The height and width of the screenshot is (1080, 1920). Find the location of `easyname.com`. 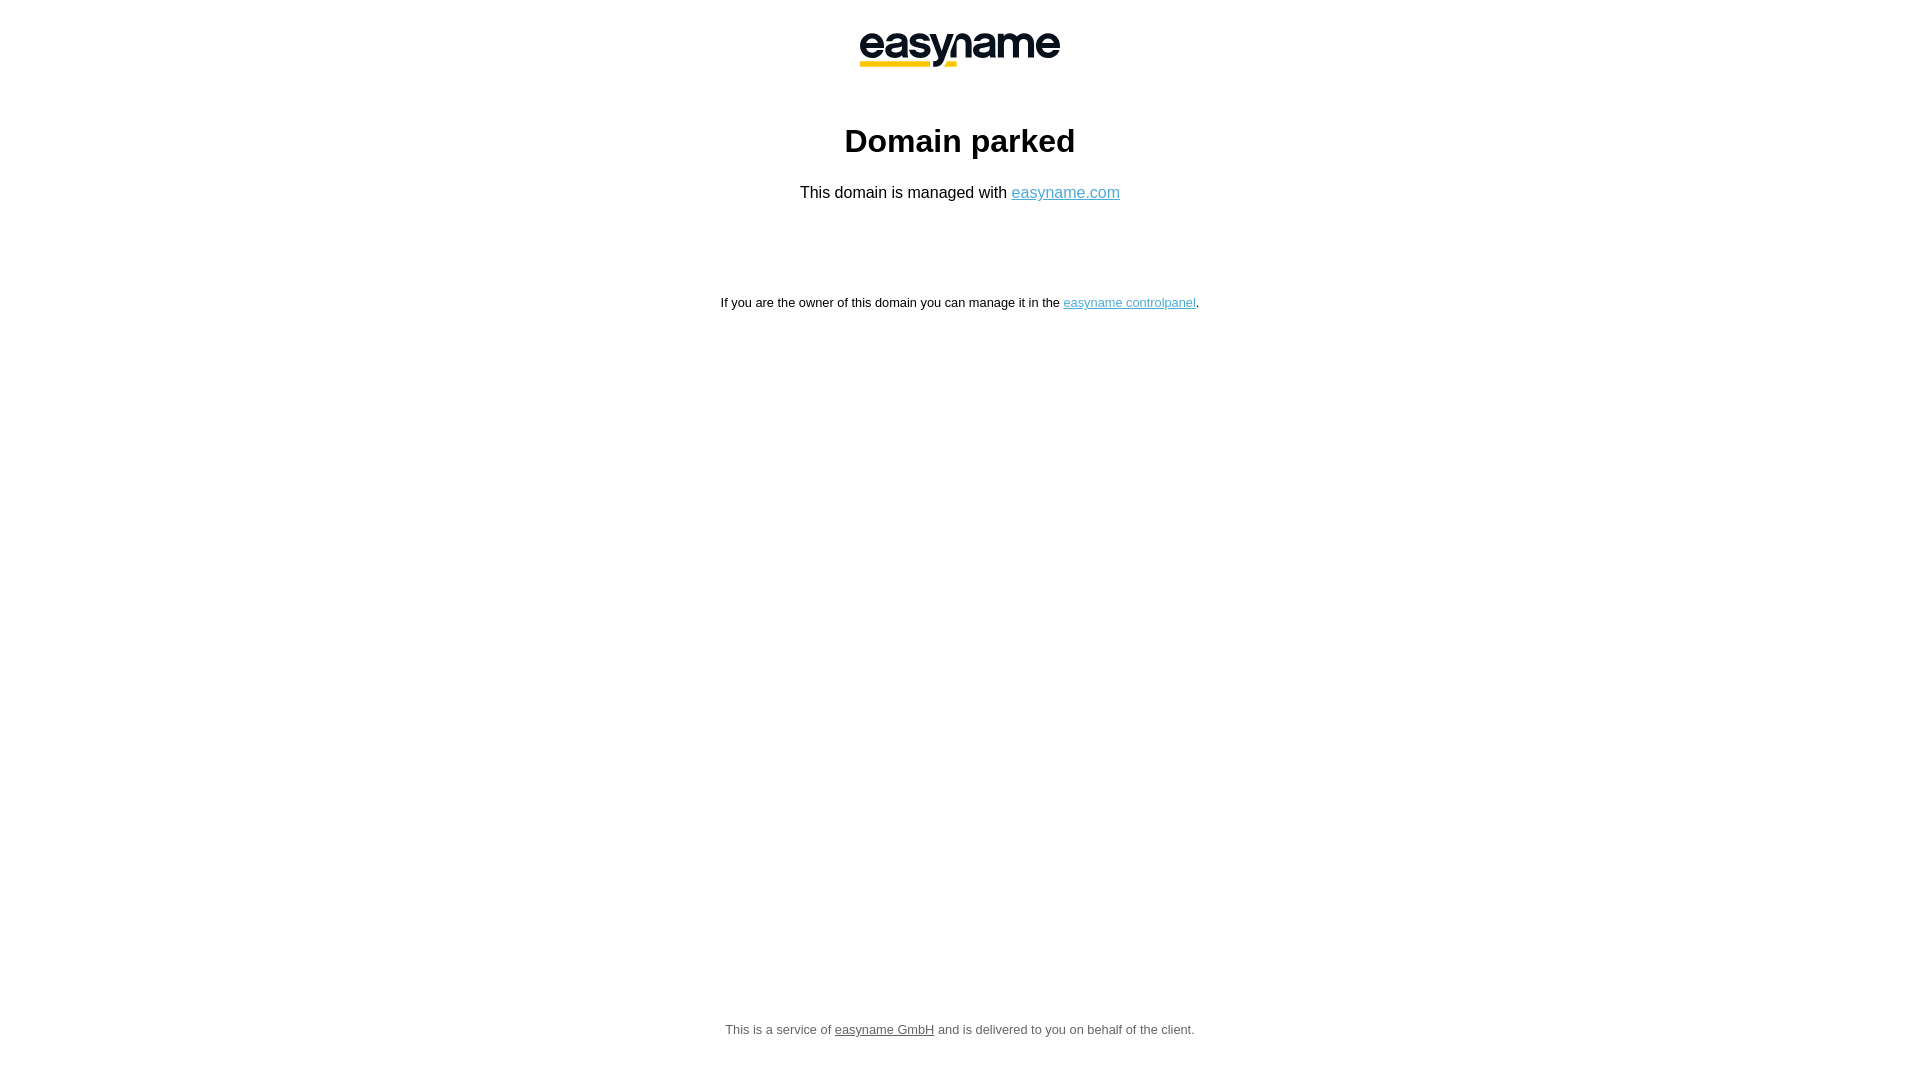

easyname.com is located at coordinates (1066, 192).